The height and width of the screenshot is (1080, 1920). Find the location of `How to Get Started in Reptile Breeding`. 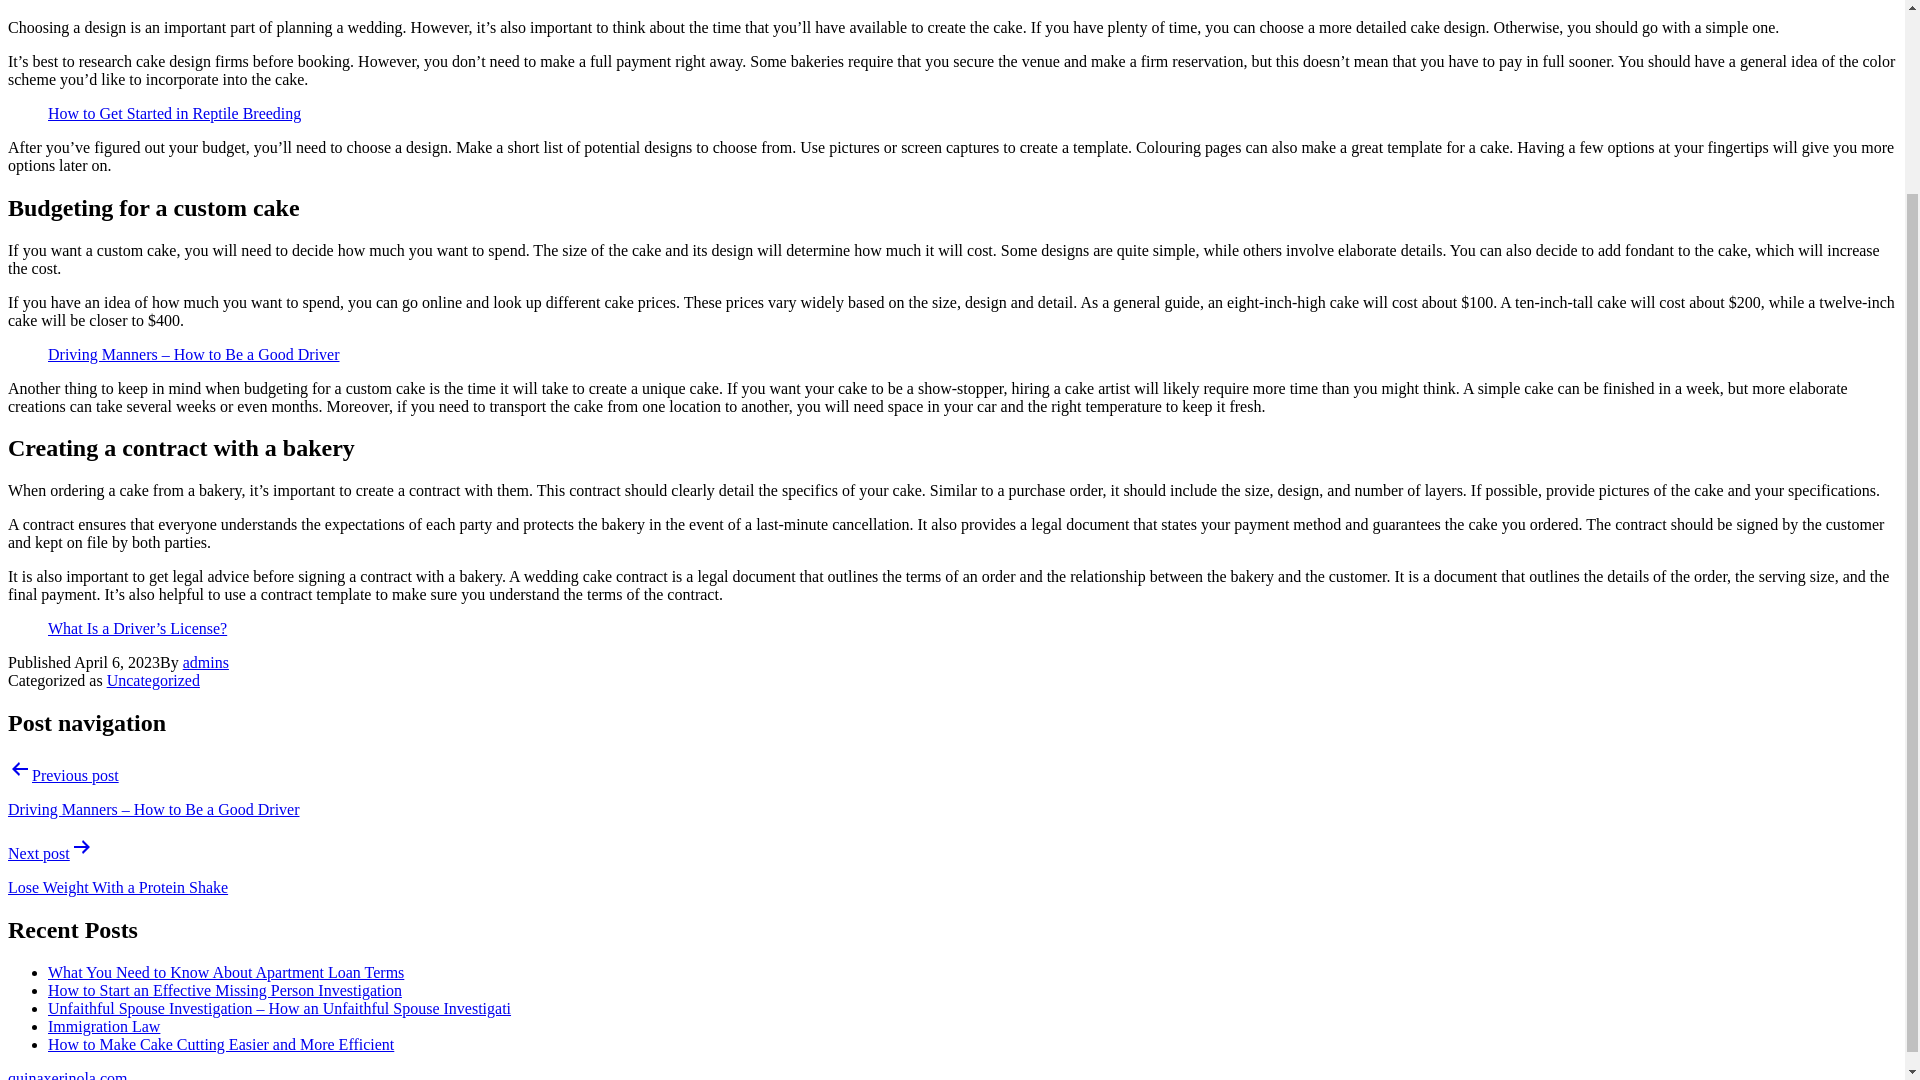

How to Get Started in Reptile Breeding is located at coordinates (174, 113).